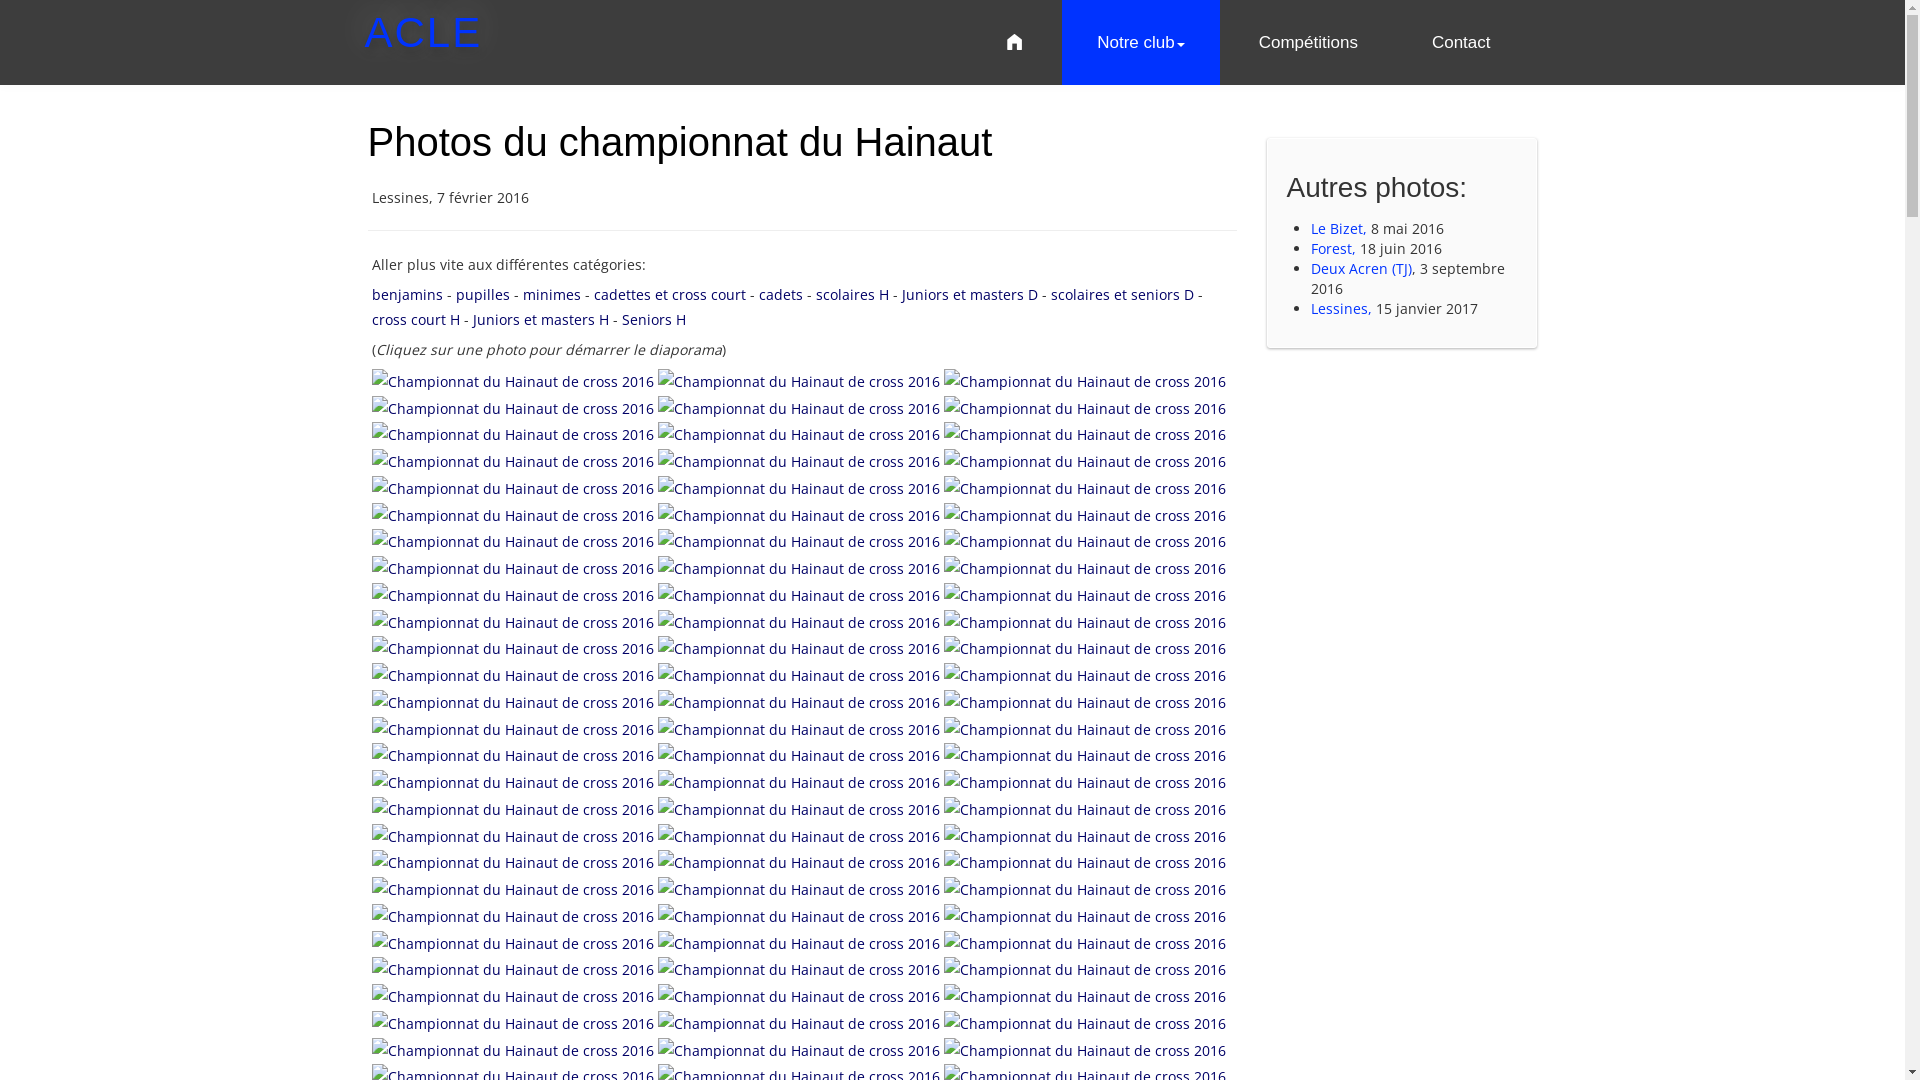 The width and height of the screenshot is (1920, 1080). Describe the element at coordinates (799, 1024) in the screenshot. I see `Championnat du Hainaut de cross 2016` at that location.